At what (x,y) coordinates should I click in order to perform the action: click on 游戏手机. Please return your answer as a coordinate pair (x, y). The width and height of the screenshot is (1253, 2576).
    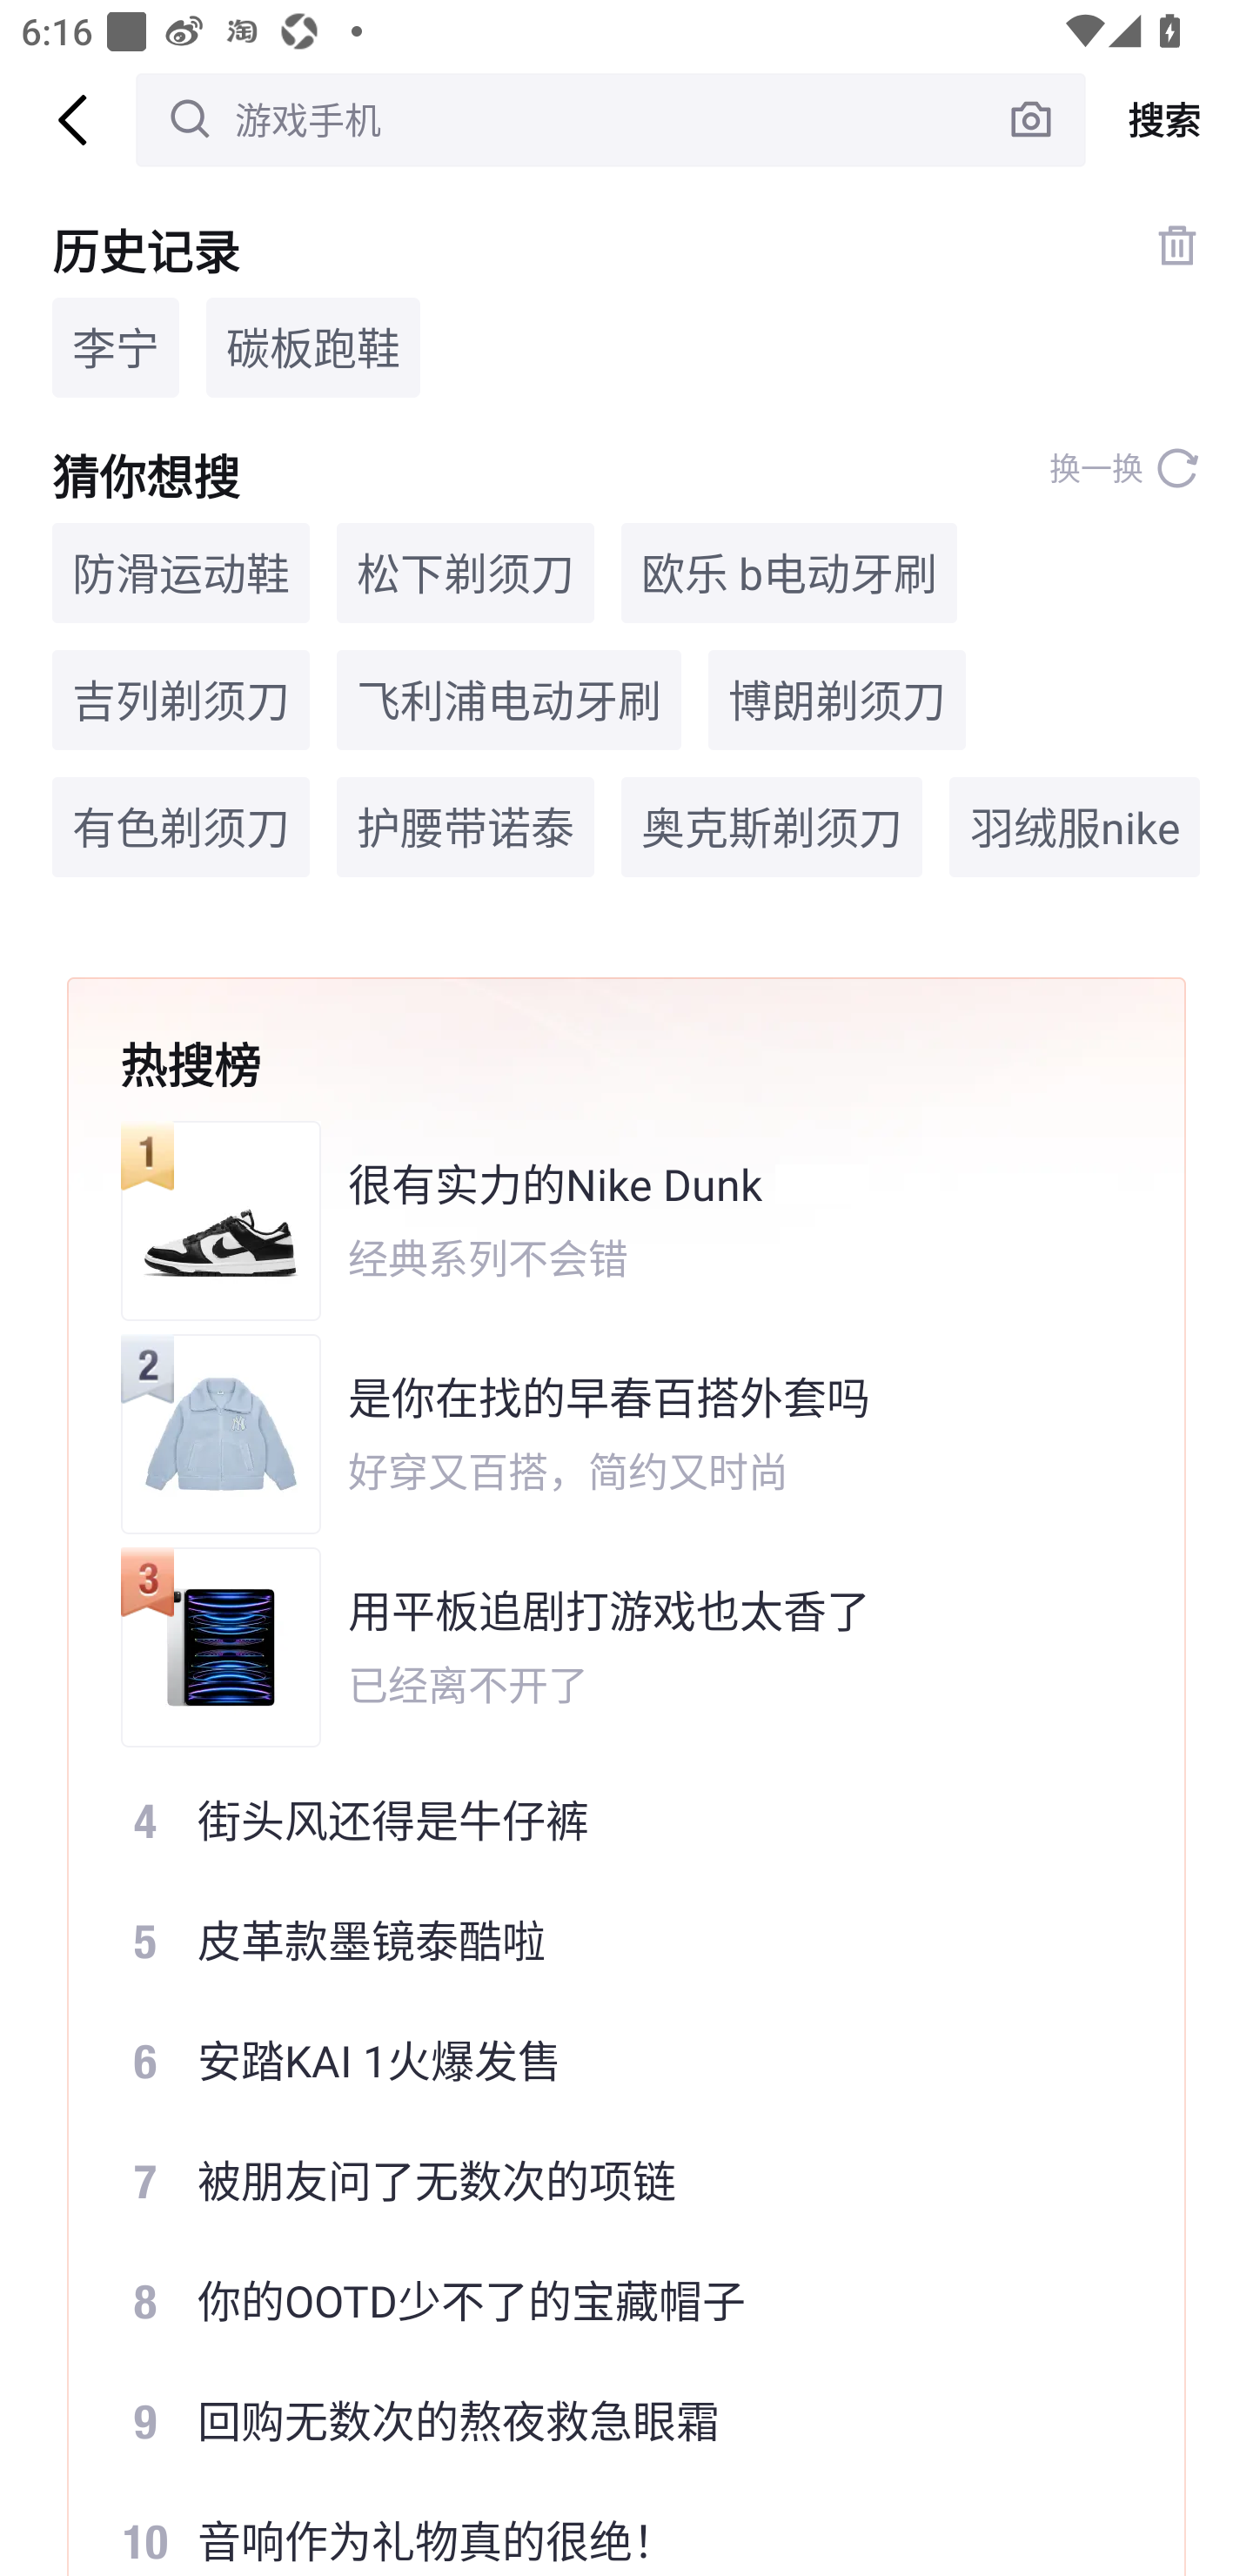
    Looking at the image, I should click on (611, 119).